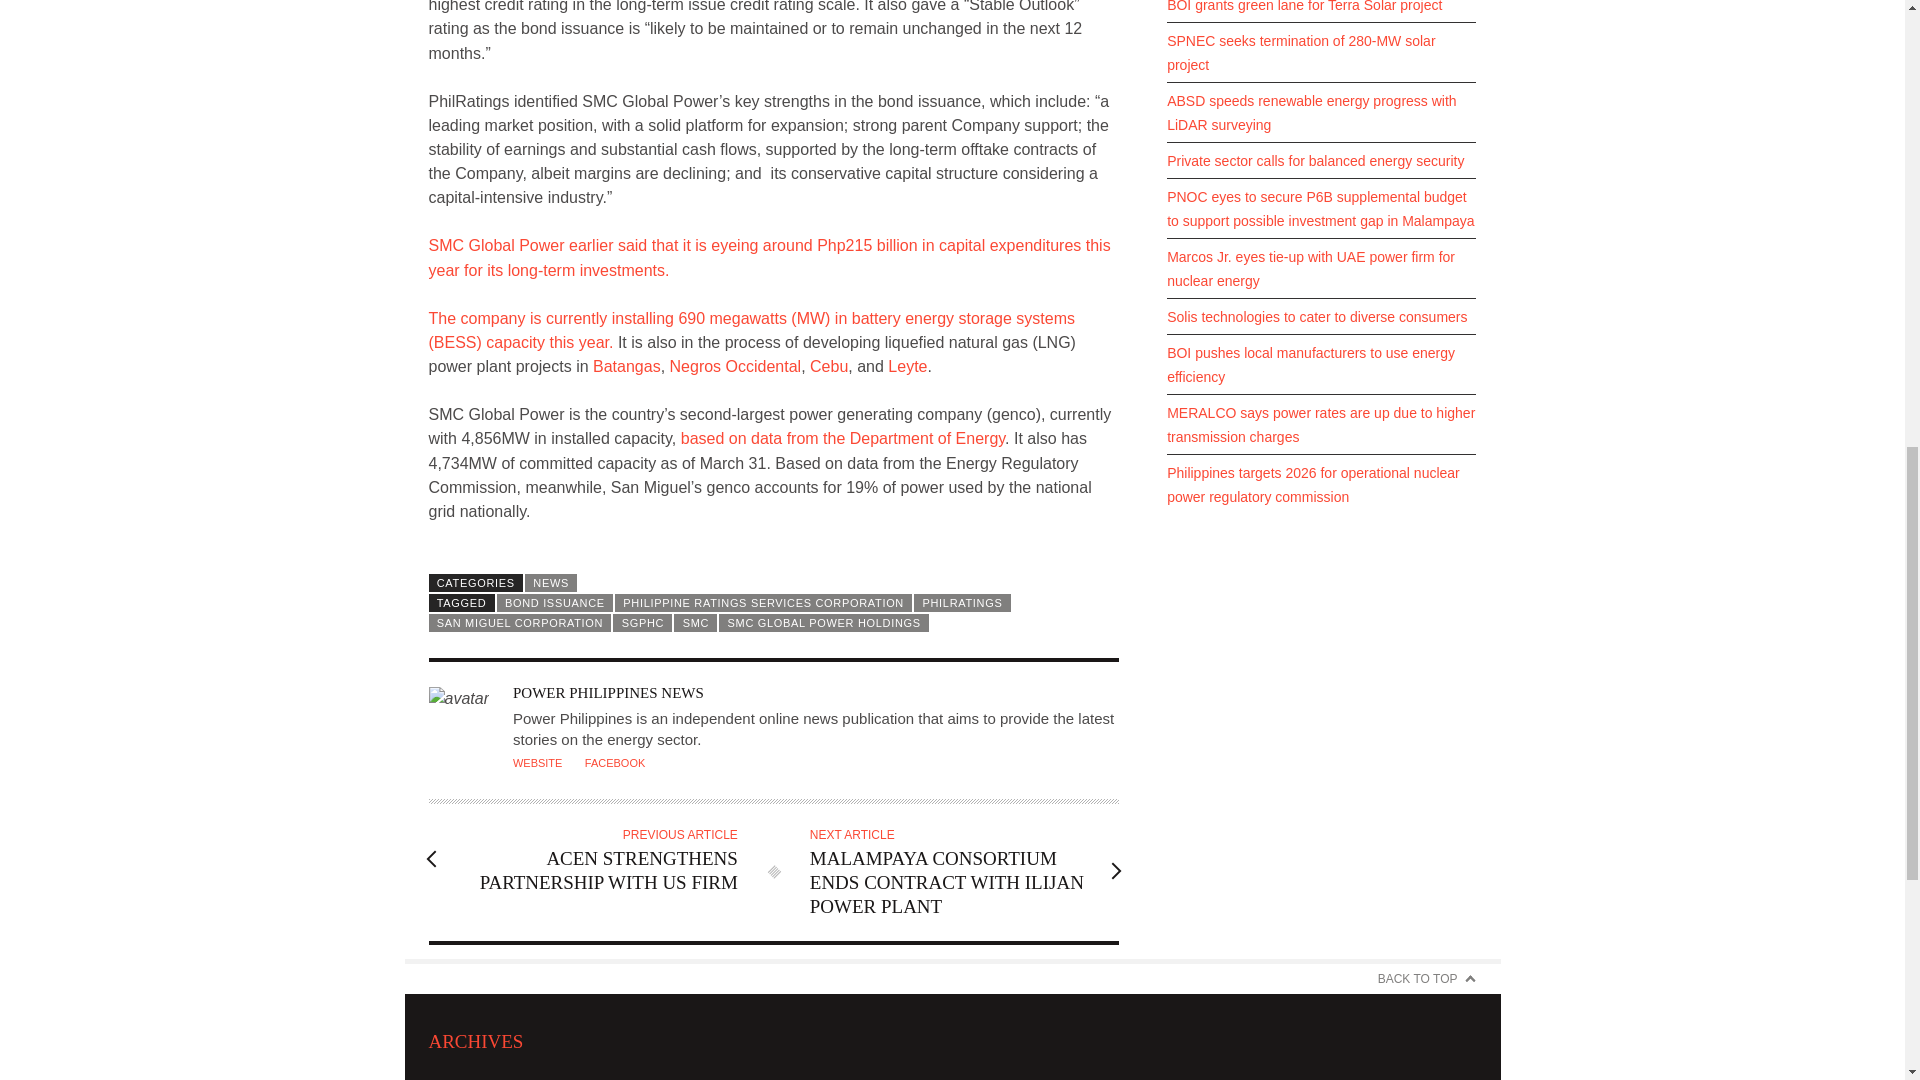 The image size is (1920, 1080). What do you see at coordinates (608, 692) in the screenshot?
I see `Posts by Power Philippines News` at bounding box center [608, 692].